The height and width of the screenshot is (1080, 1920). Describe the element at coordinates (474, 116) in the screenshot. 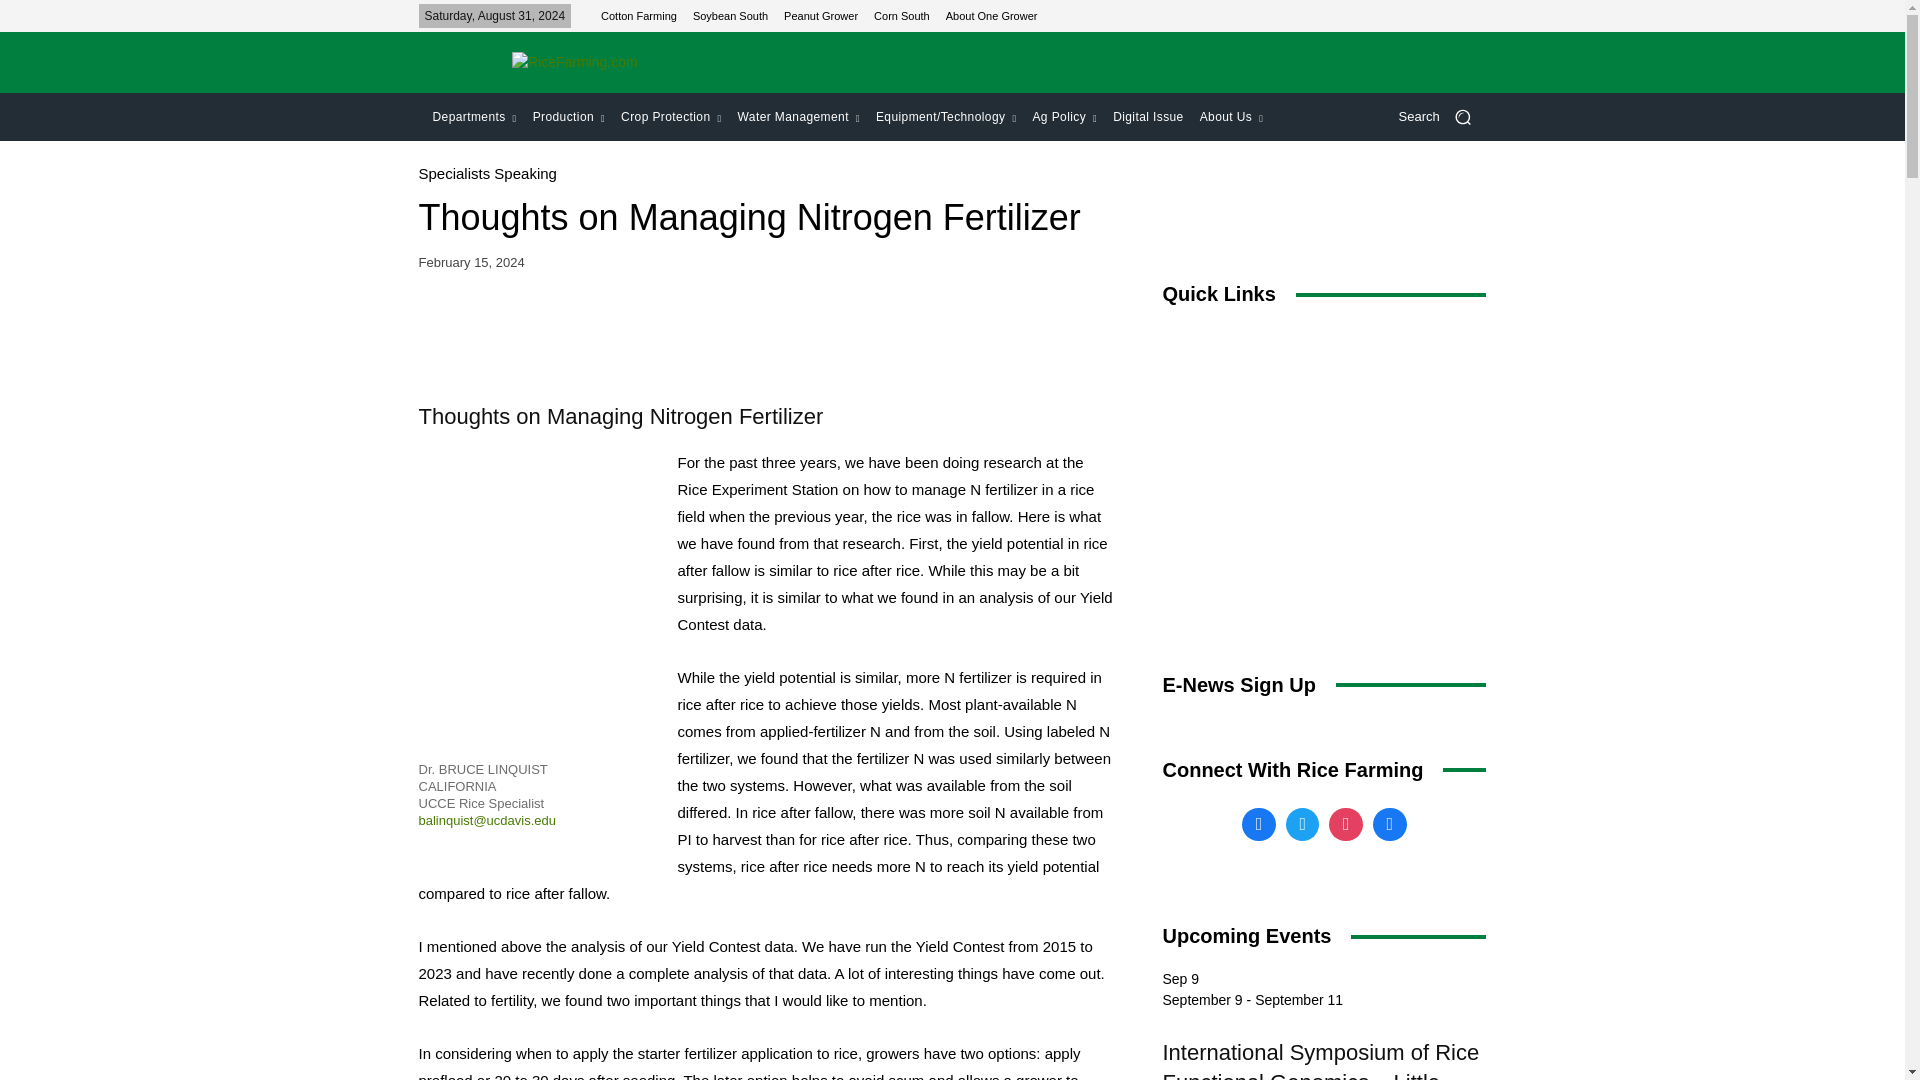

I see `Departments` at that location.